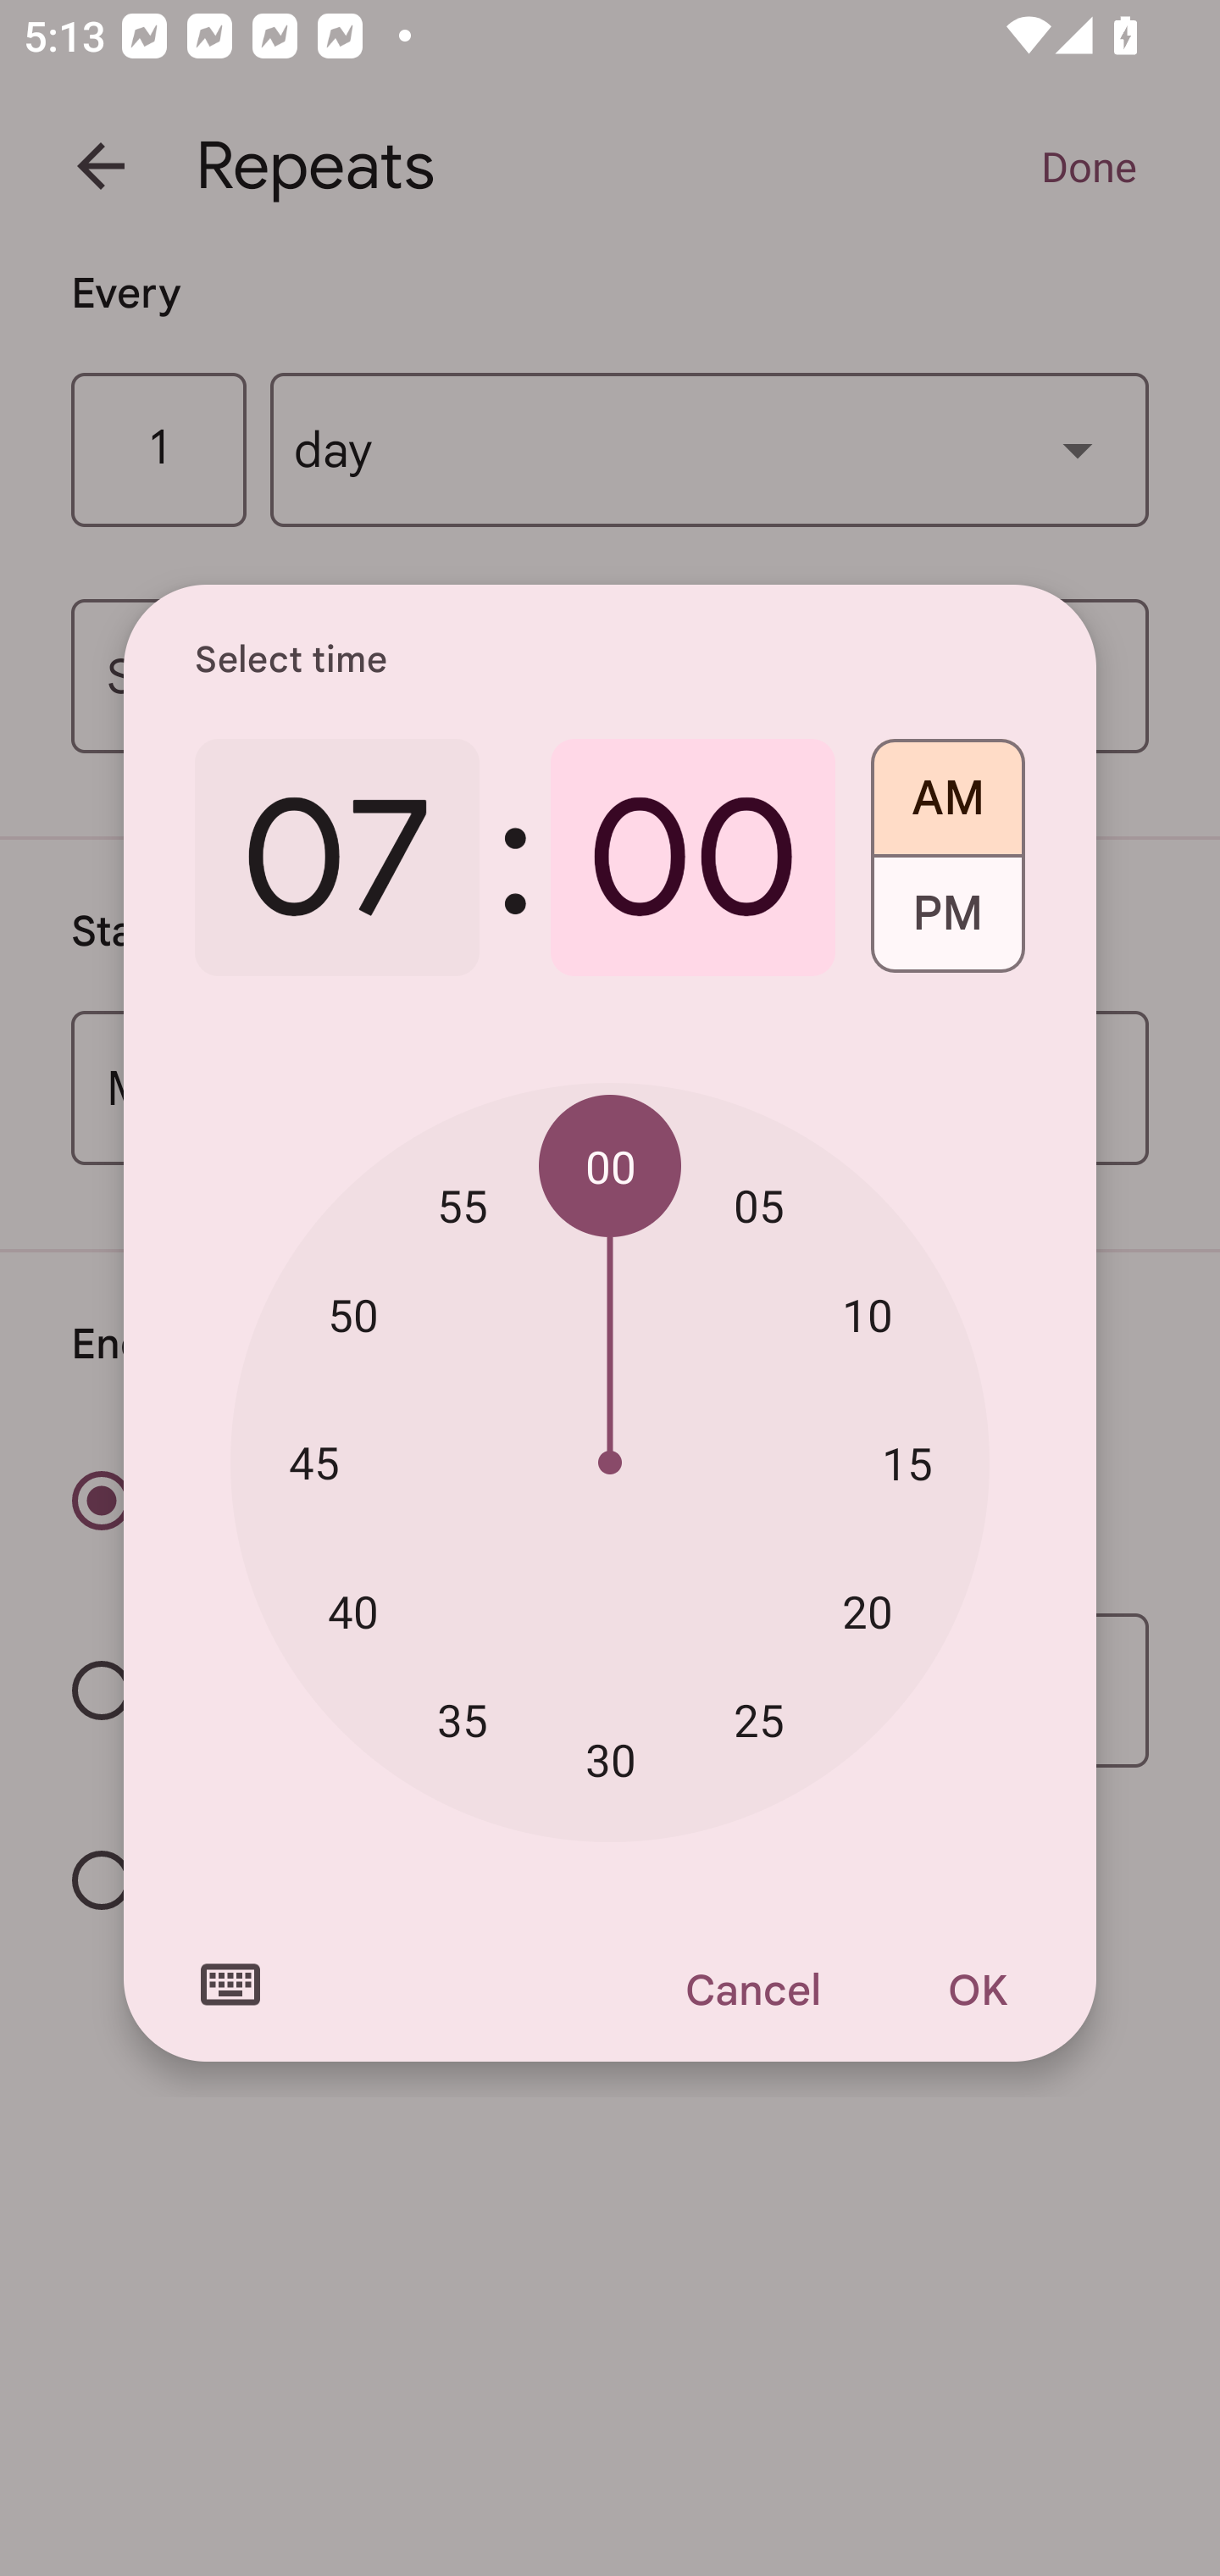 This screenshot has width=1220, height=2576. Describe the element at coordinates (868, 1315) in the screenshot. I see `10 10 minutes` at that location.